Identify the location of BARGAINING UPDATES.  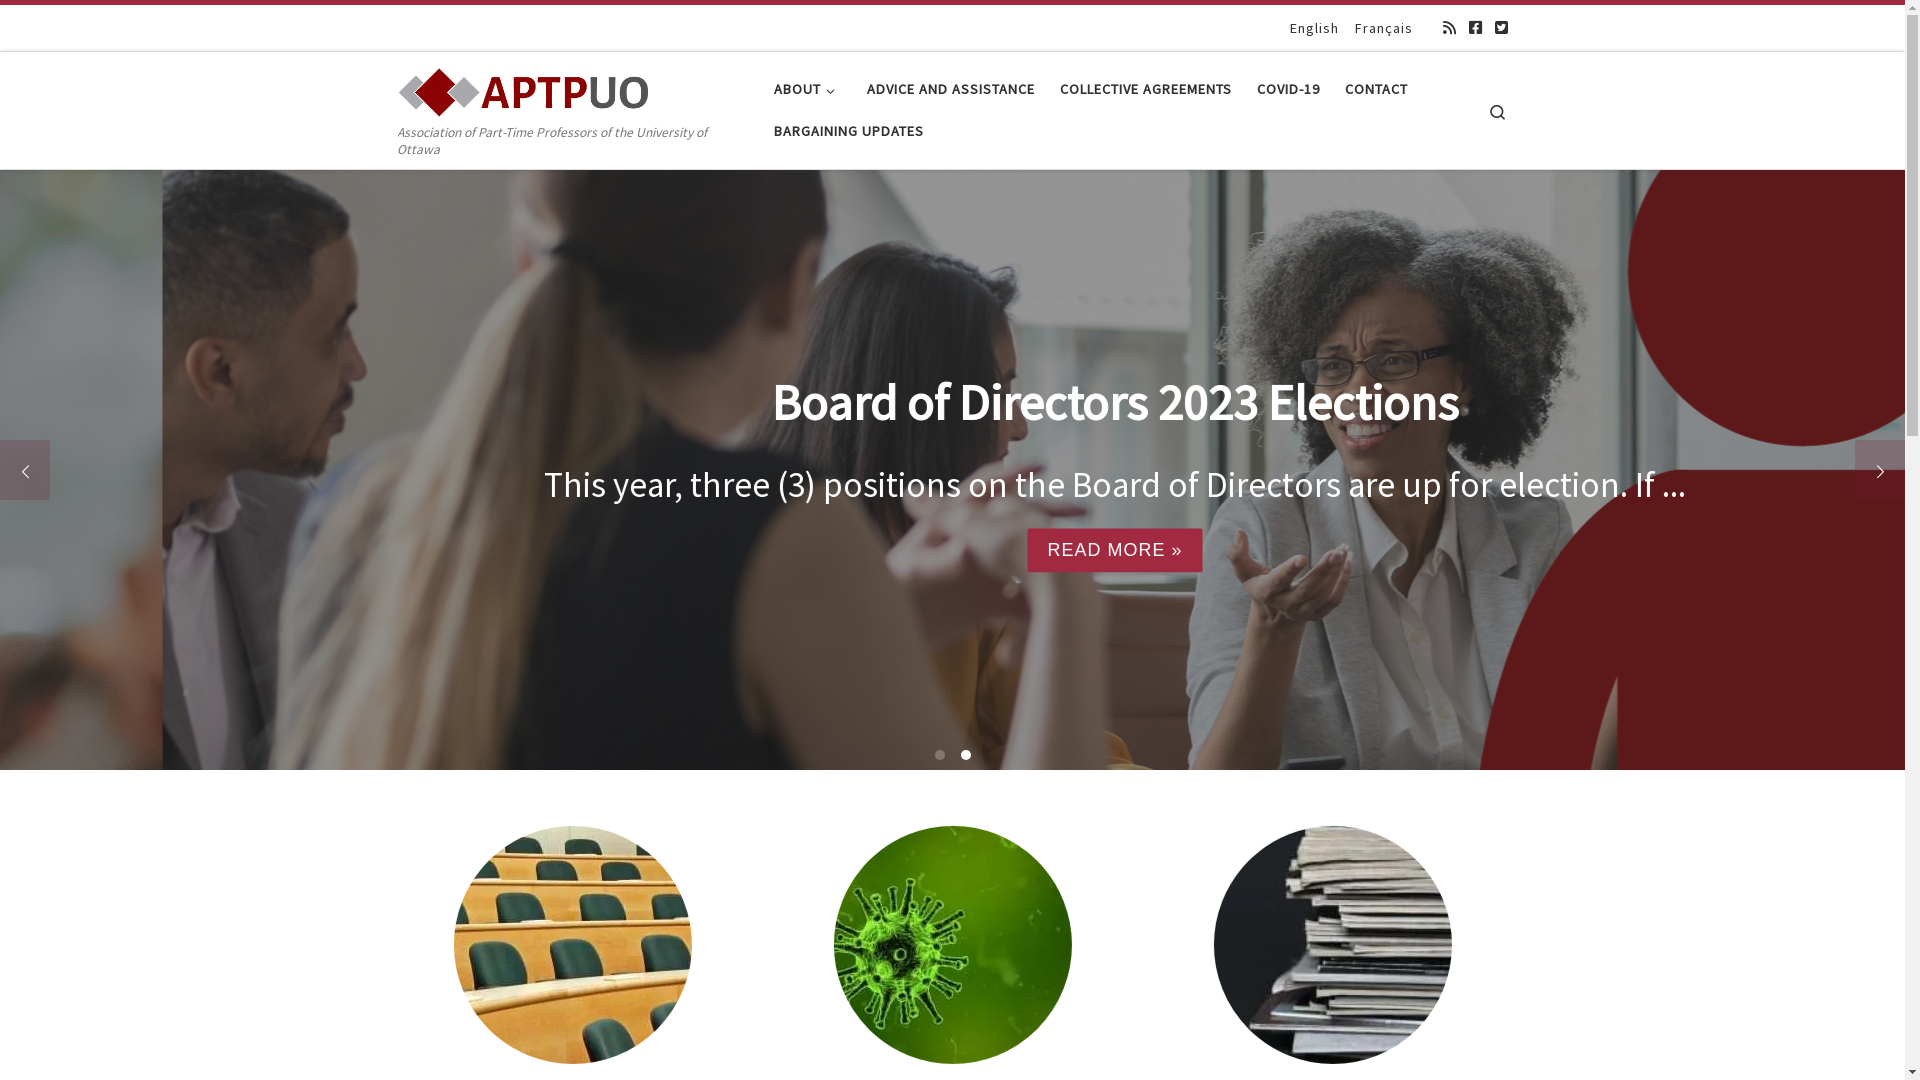
(848, 131).